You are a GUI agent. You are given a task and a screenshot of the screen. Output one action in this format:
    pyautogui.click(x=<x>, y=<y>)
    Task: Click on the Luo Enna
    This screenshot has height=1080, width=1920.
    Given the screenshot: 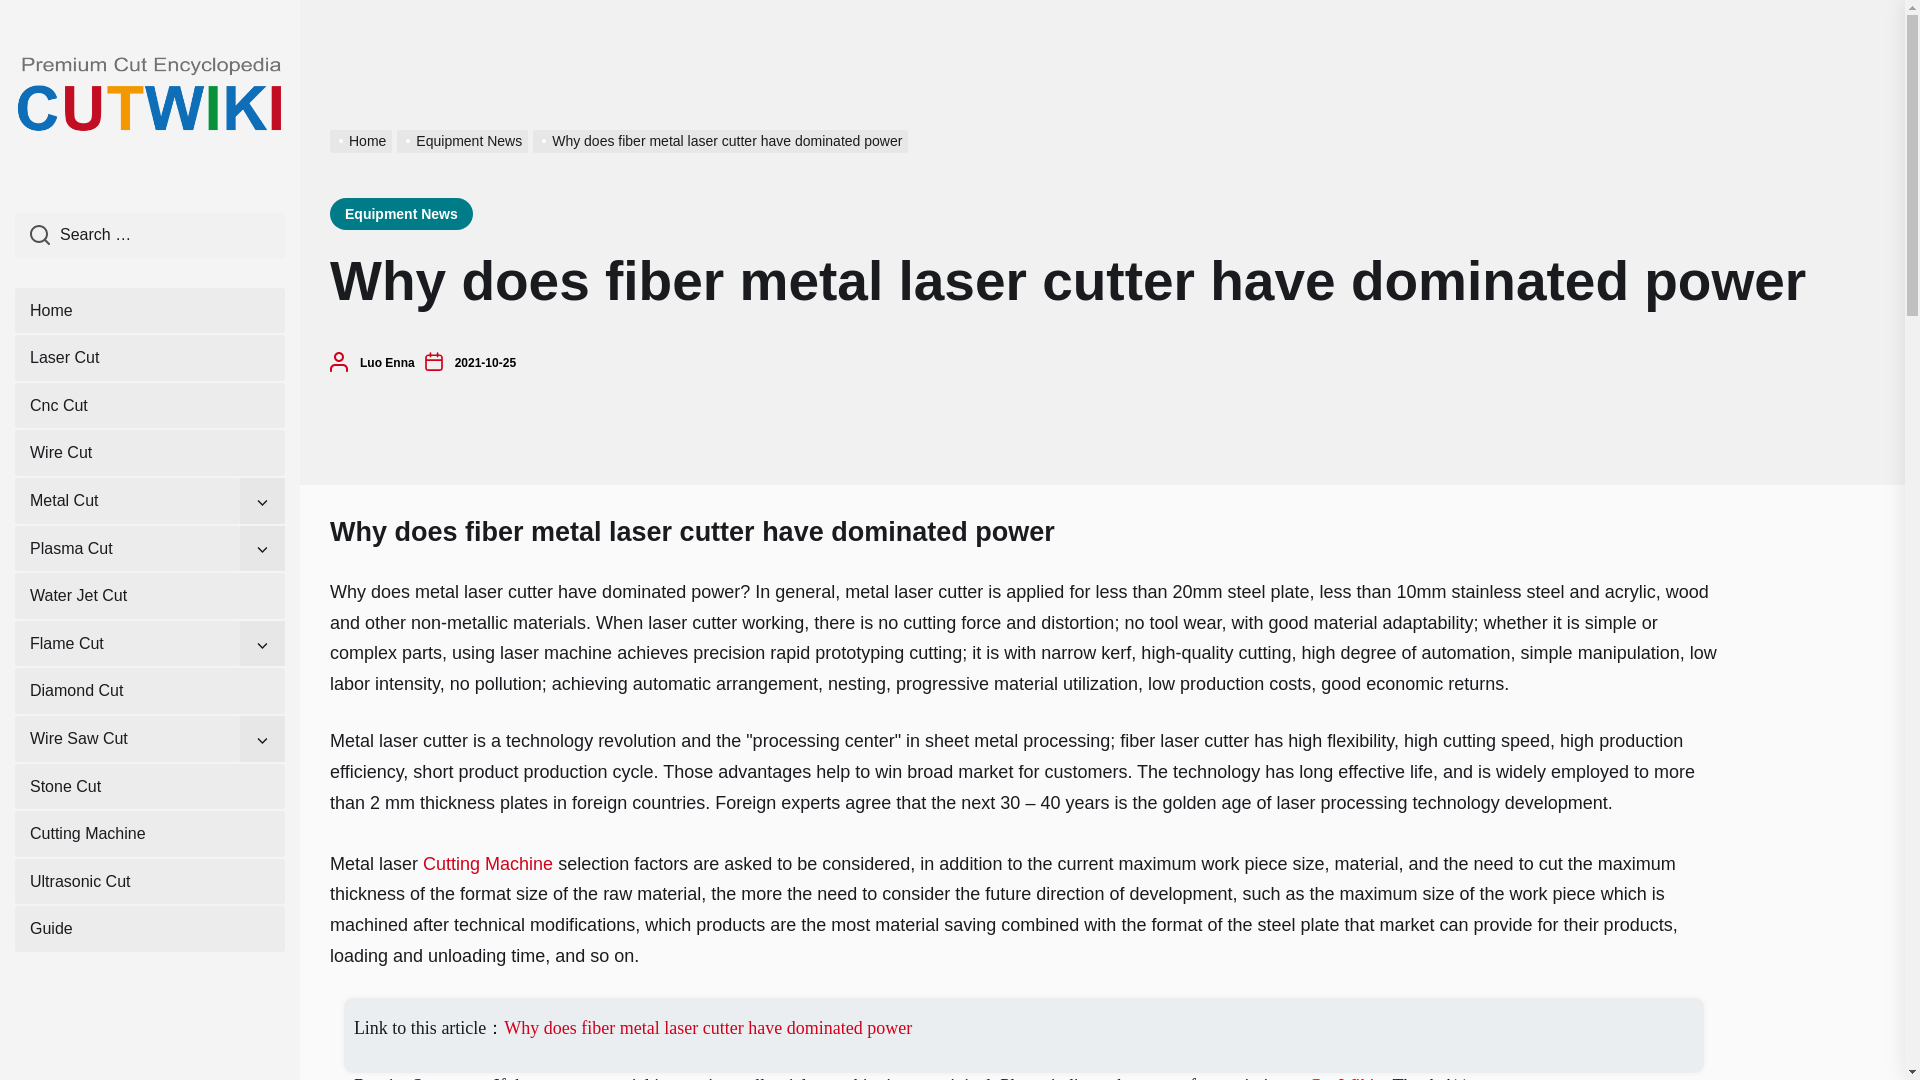 What is the action you would take?
    pyautogui.click(x=387, y=363)
    